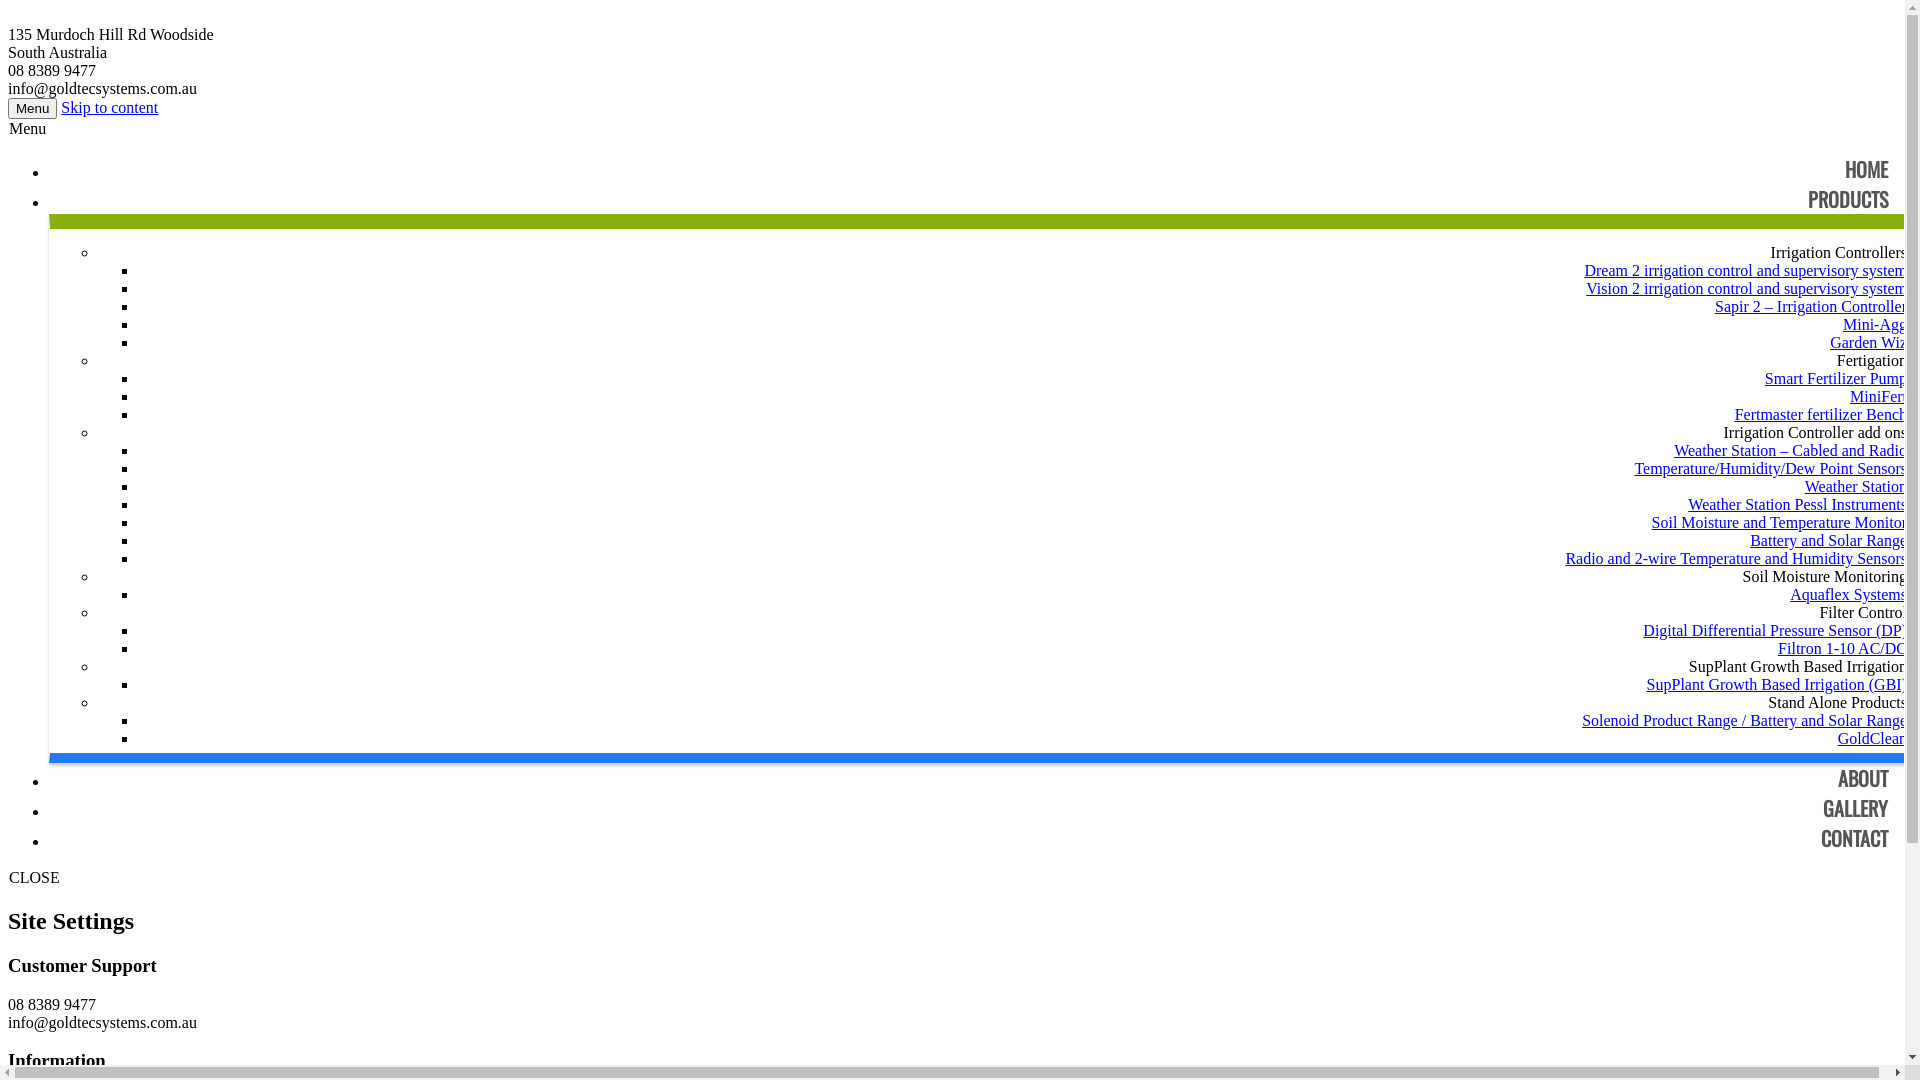 The height and width of the screenshot is (1080, 1920). What do you see at coordinates (1770, 468) in the screenshot?
I see `Temperature/Humidity/Dew Point Sensors` at bounding box center [1770, 468].